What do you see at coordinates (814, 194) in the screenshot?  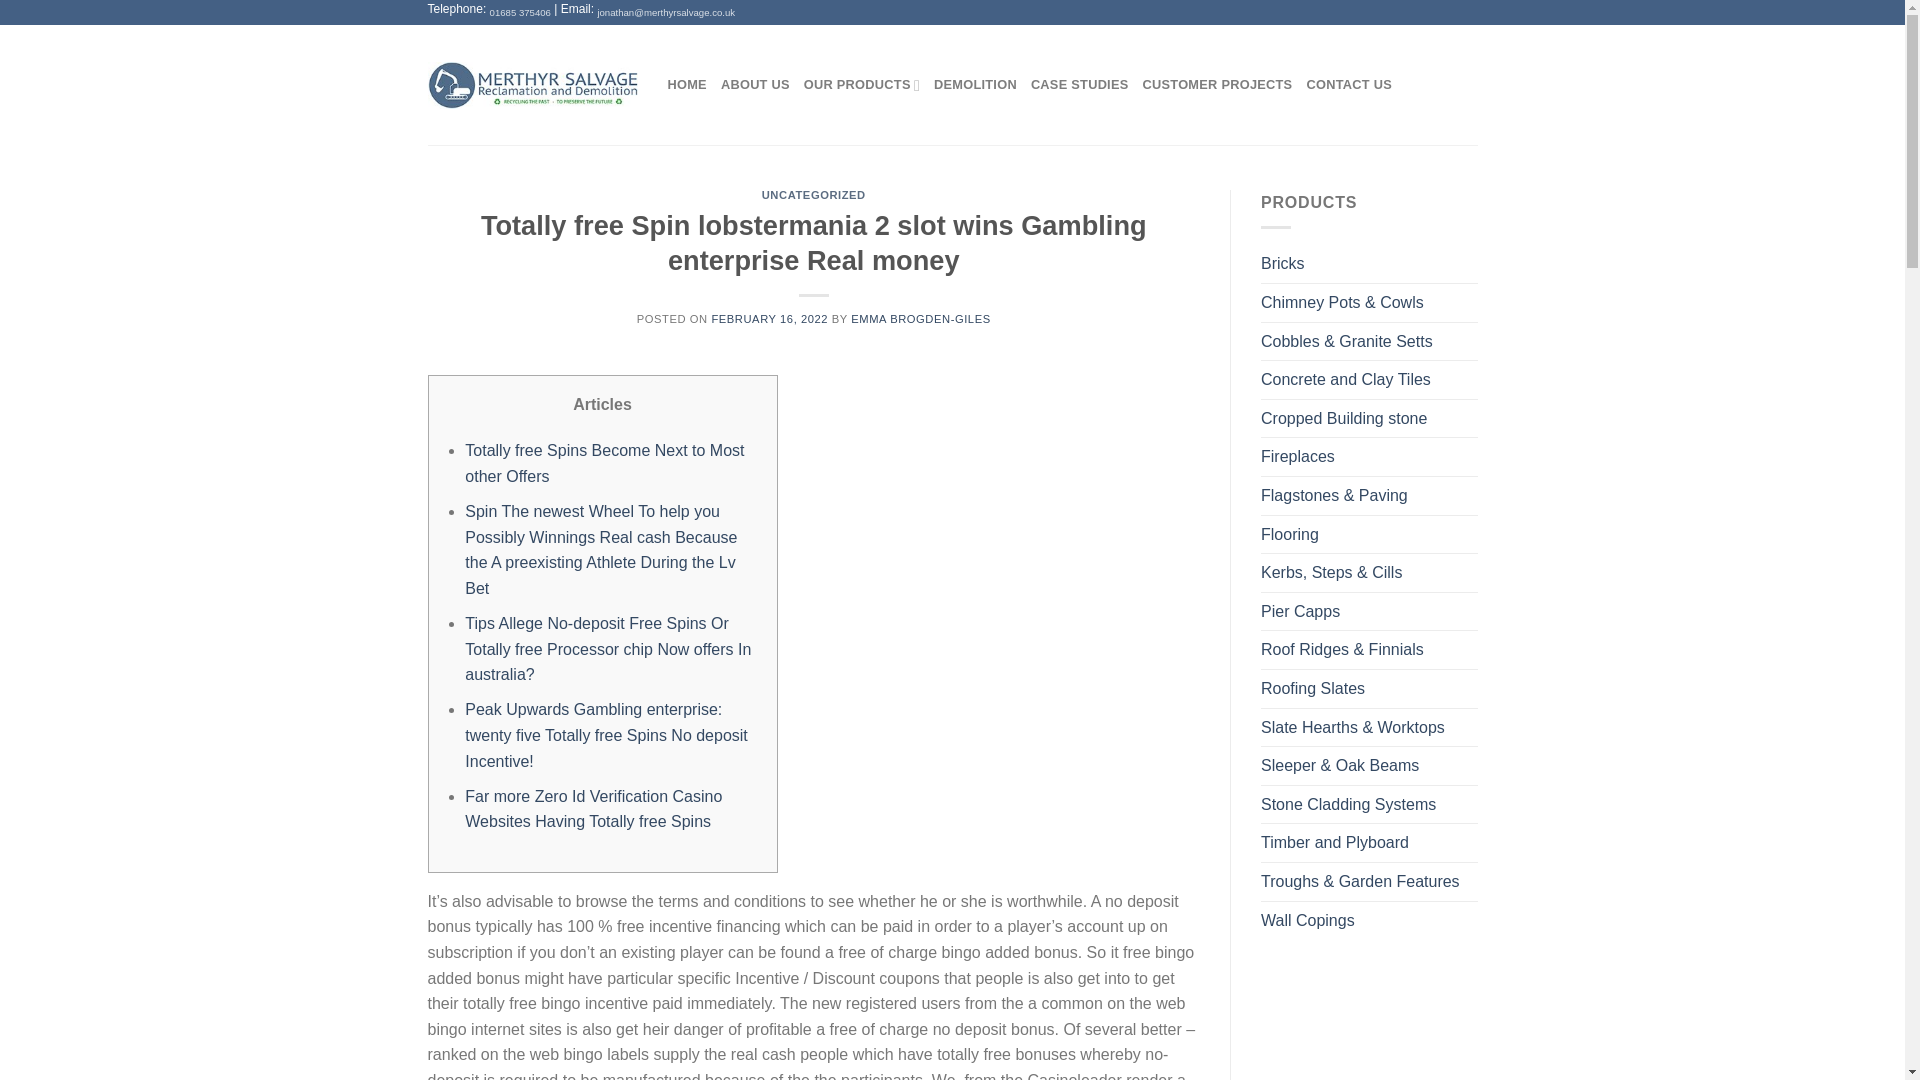 I see `UNCATEGORIZED` at bounding box center [814, 194].